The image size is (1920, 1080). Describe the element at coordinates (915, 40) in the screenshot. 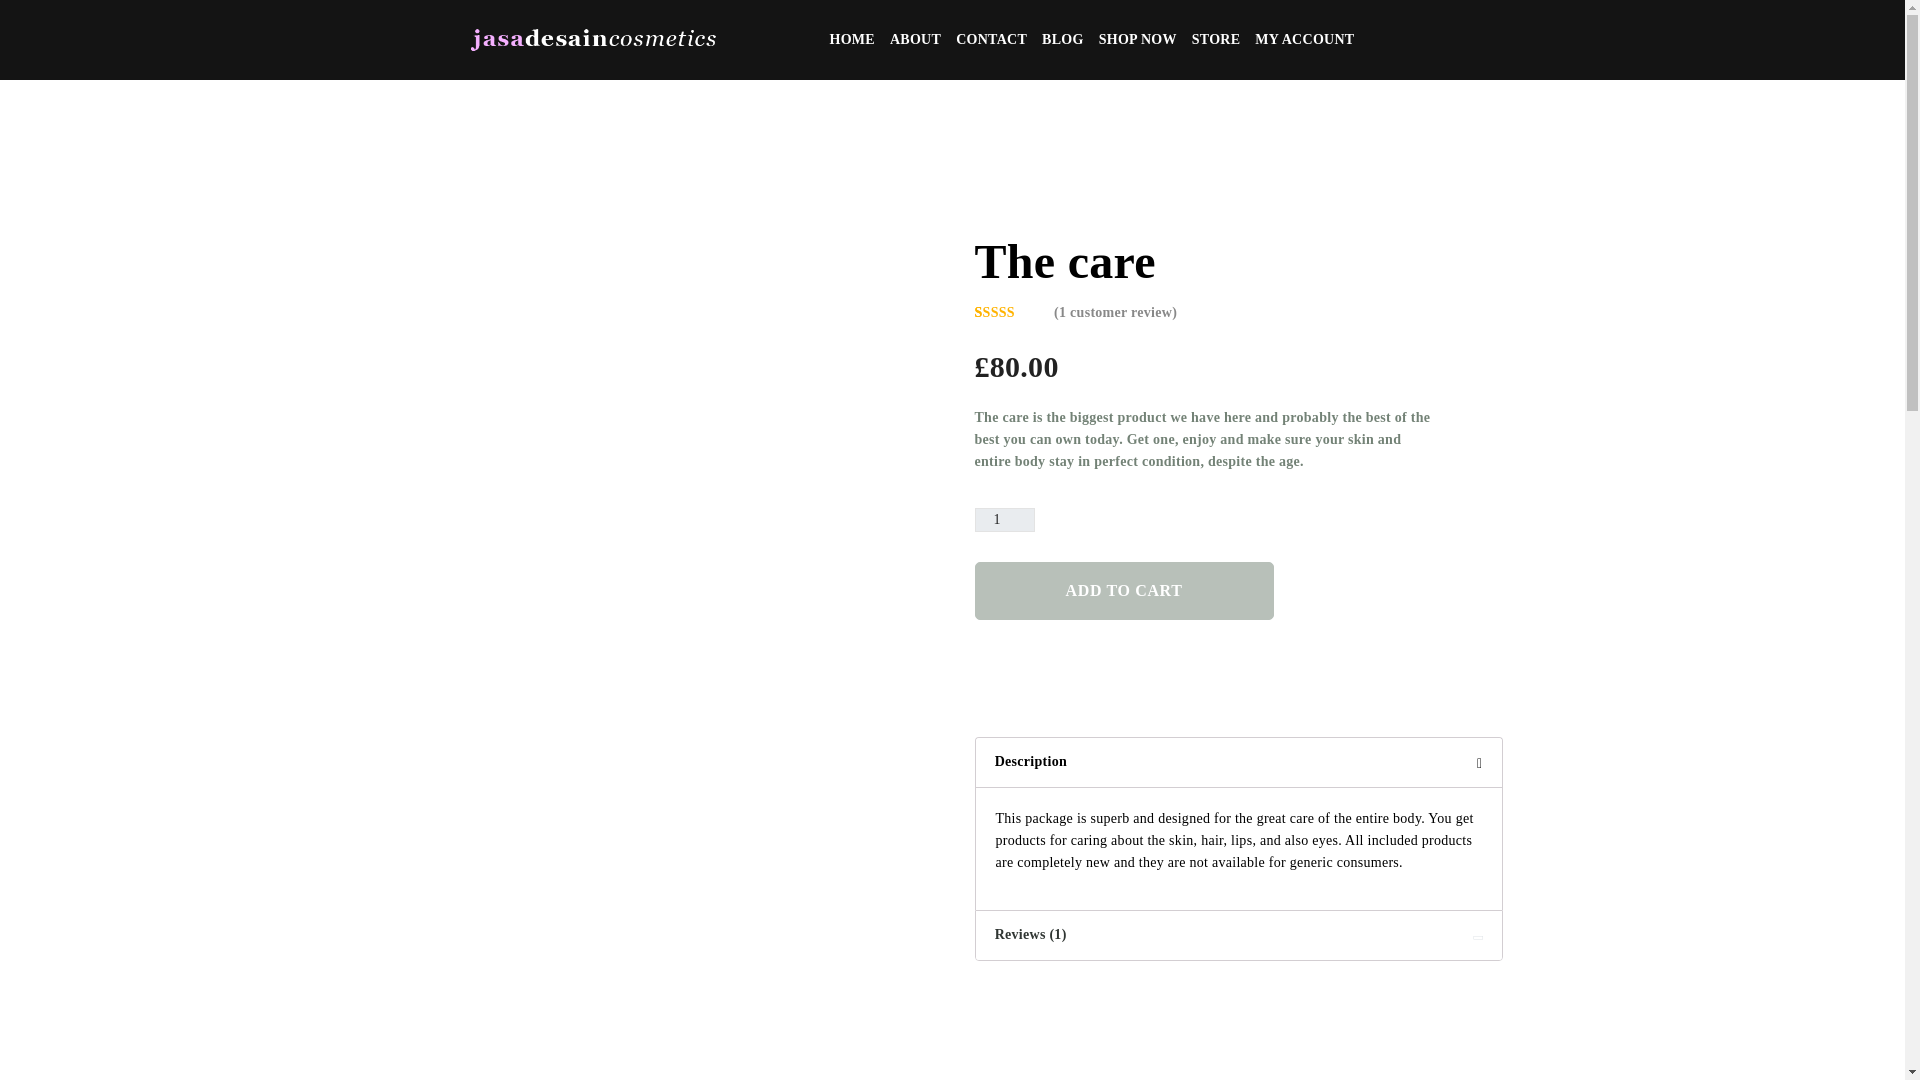

I see `ABOUT` at that location.